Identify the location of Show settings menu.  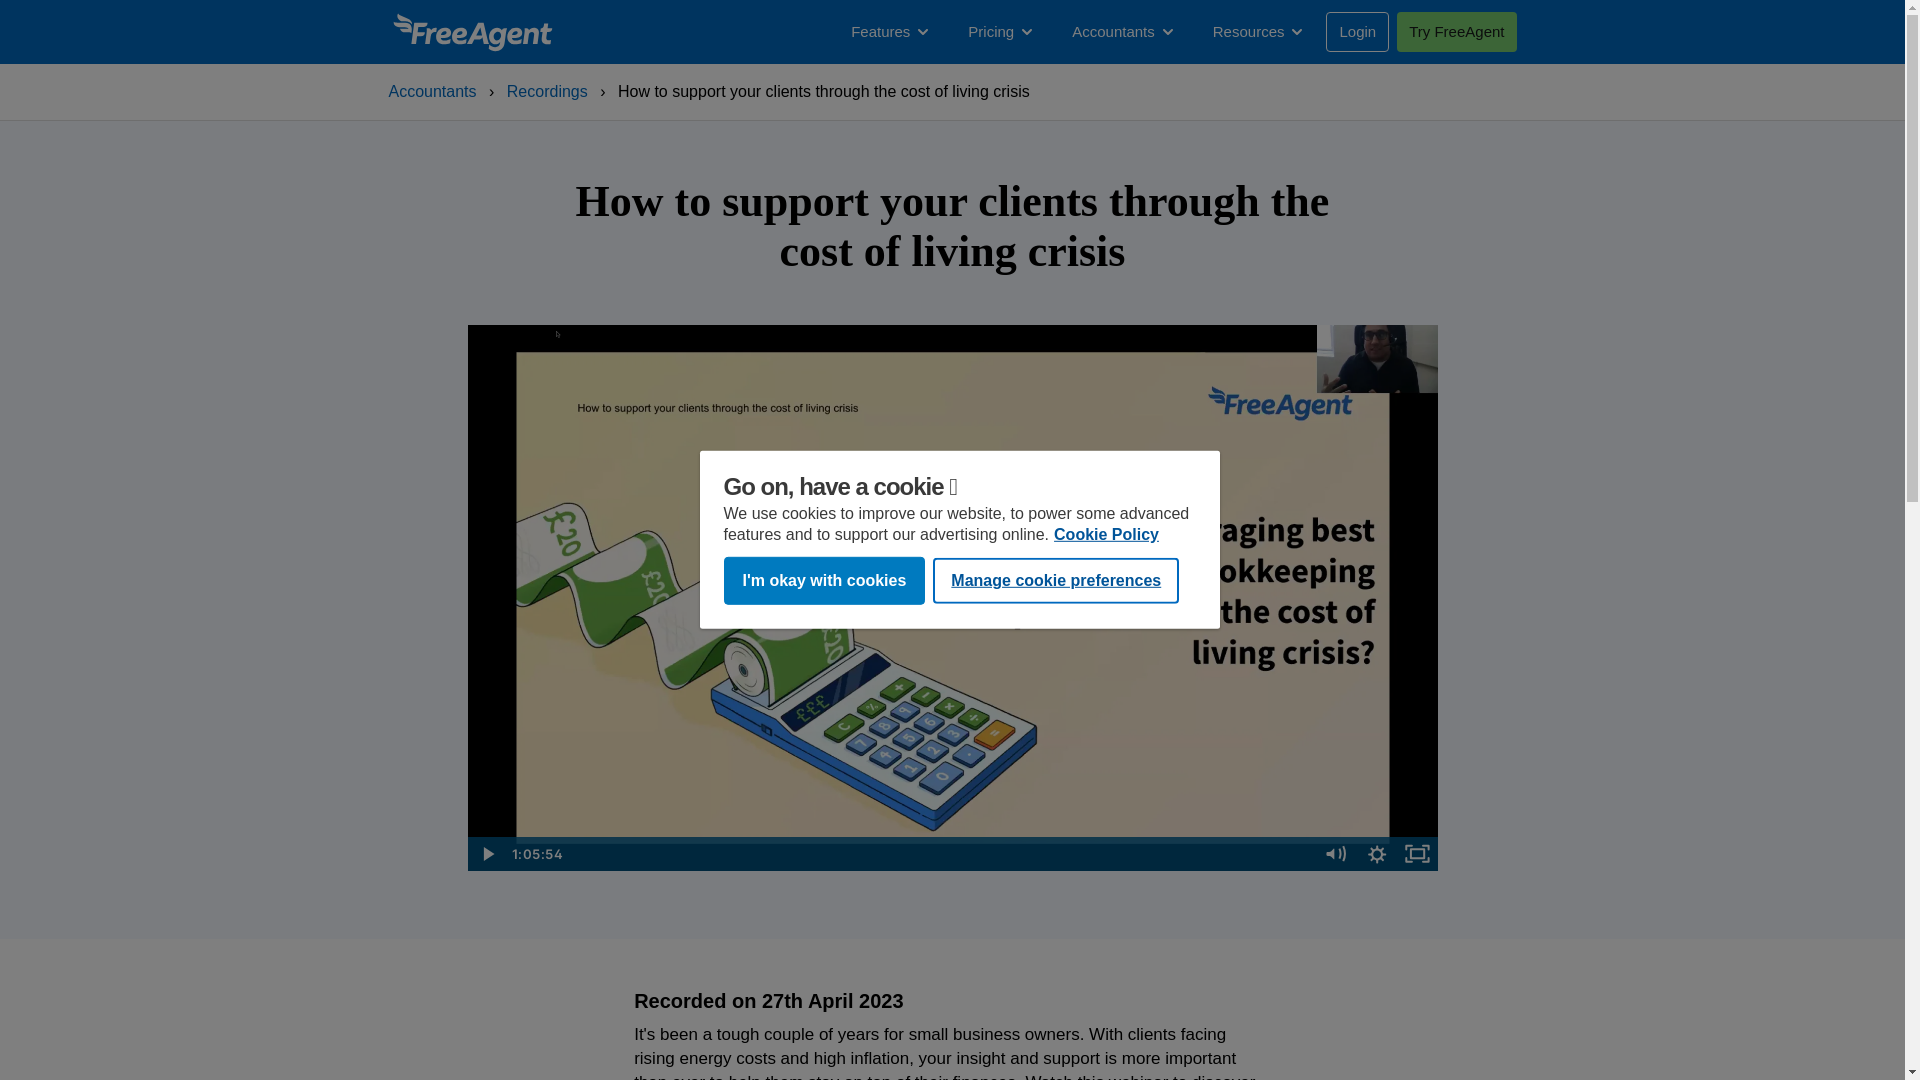
(1377, 854).